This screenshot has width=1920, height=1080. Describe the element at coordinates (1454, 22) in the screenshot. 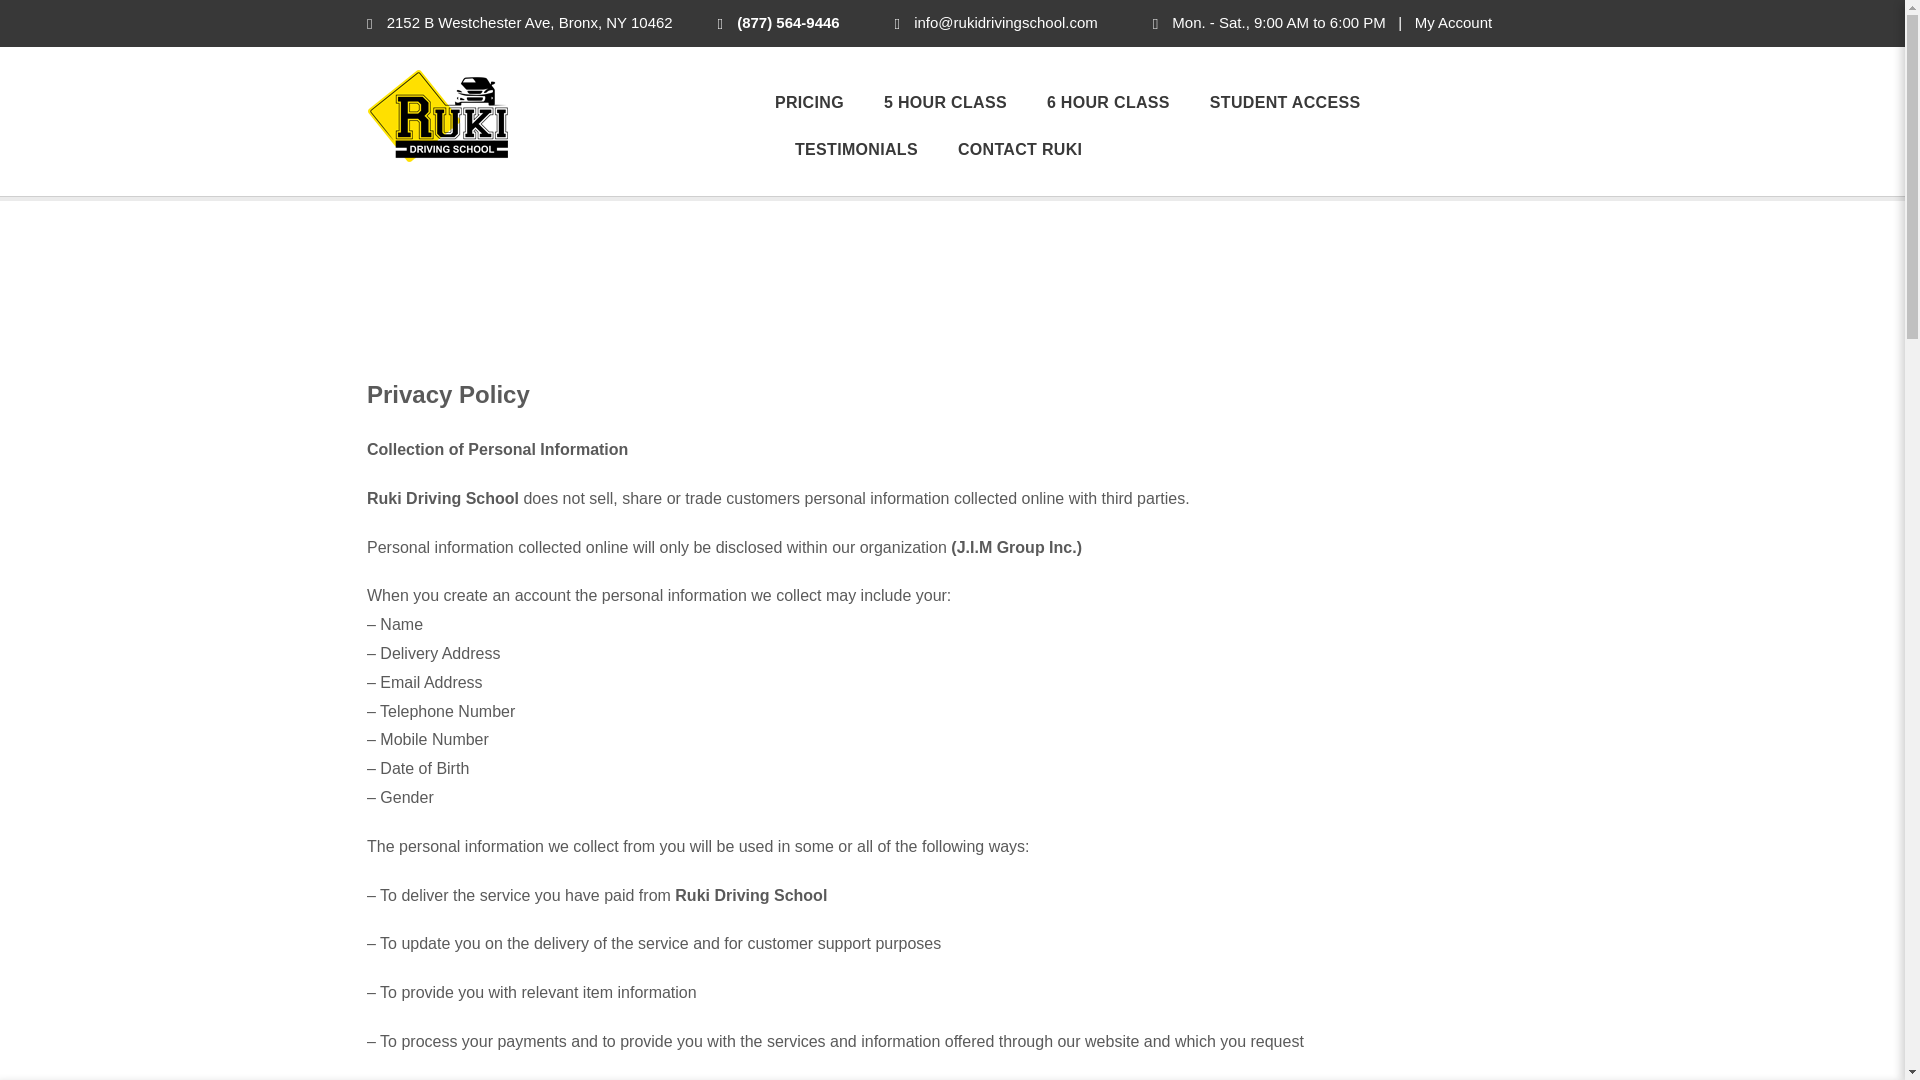

I see `My Account` at that location.